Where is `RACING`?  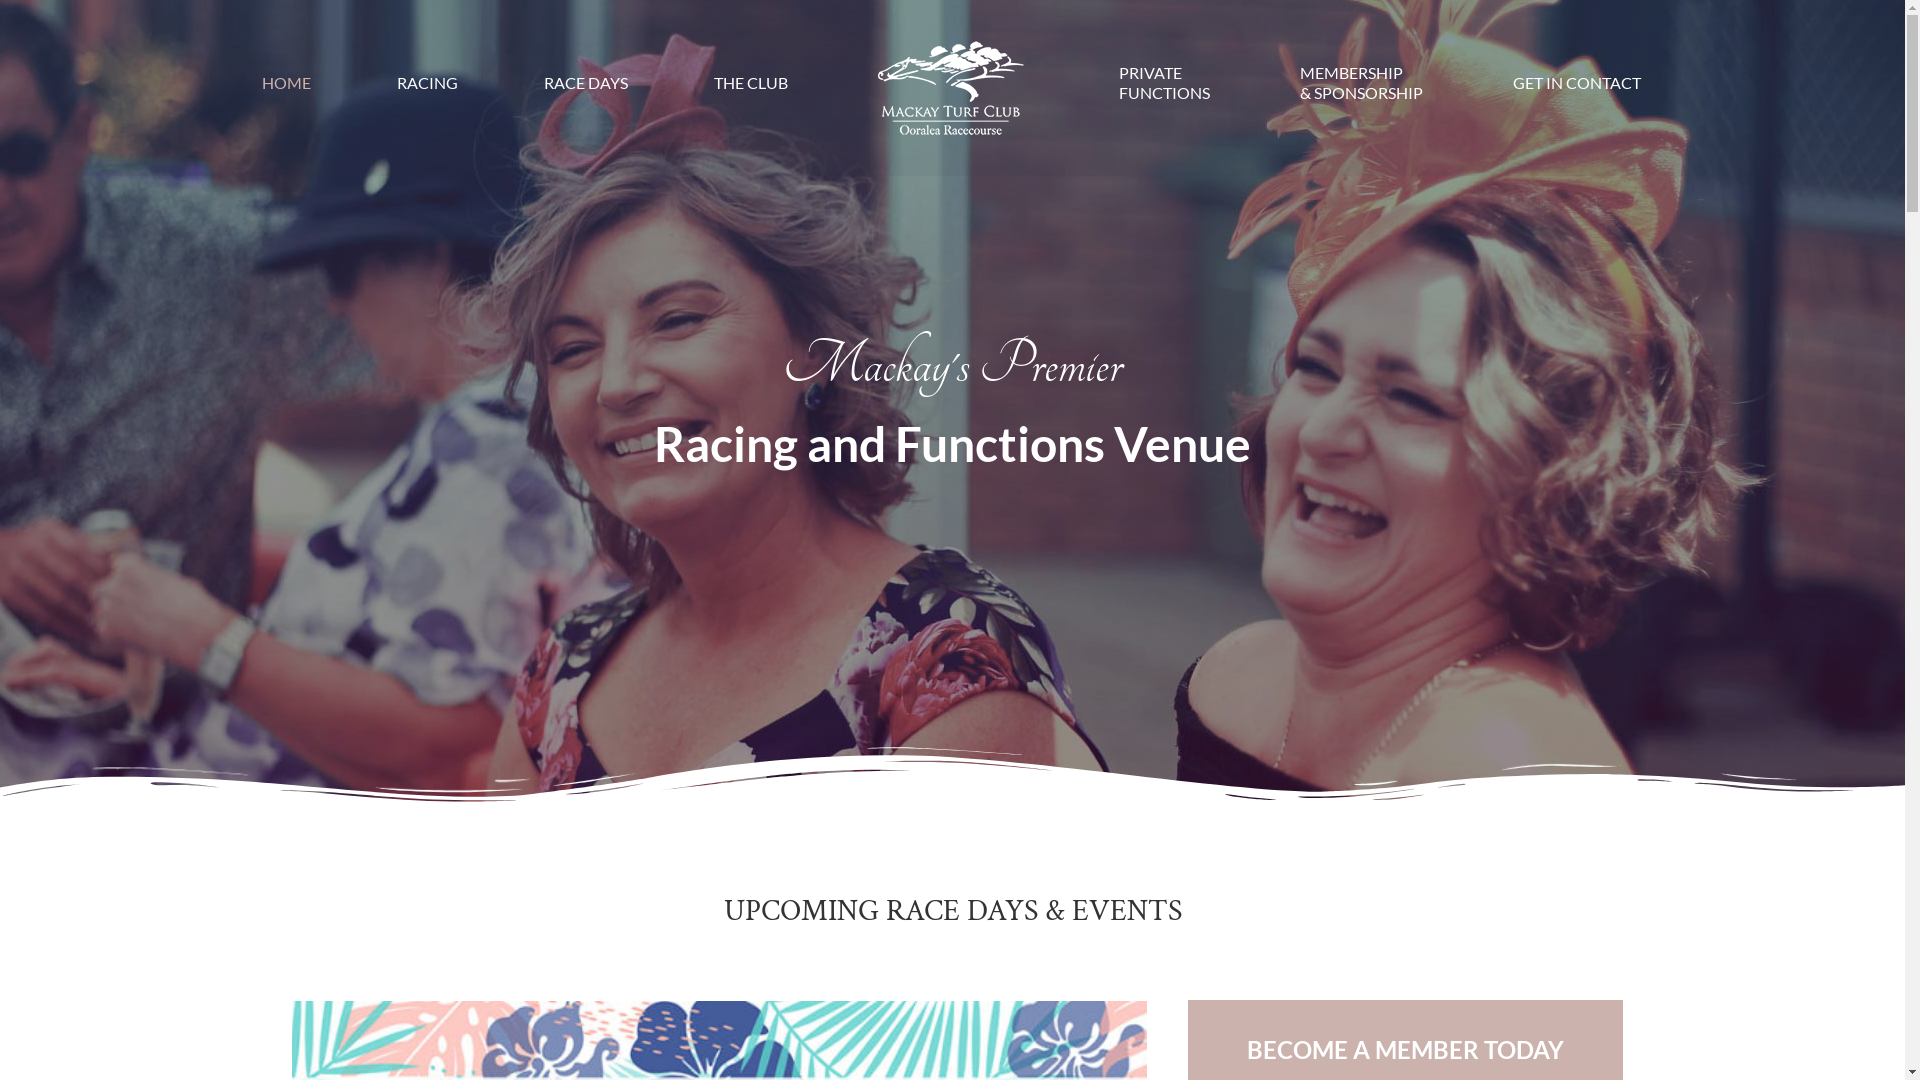
RACING is located at coordinates (428, 83).